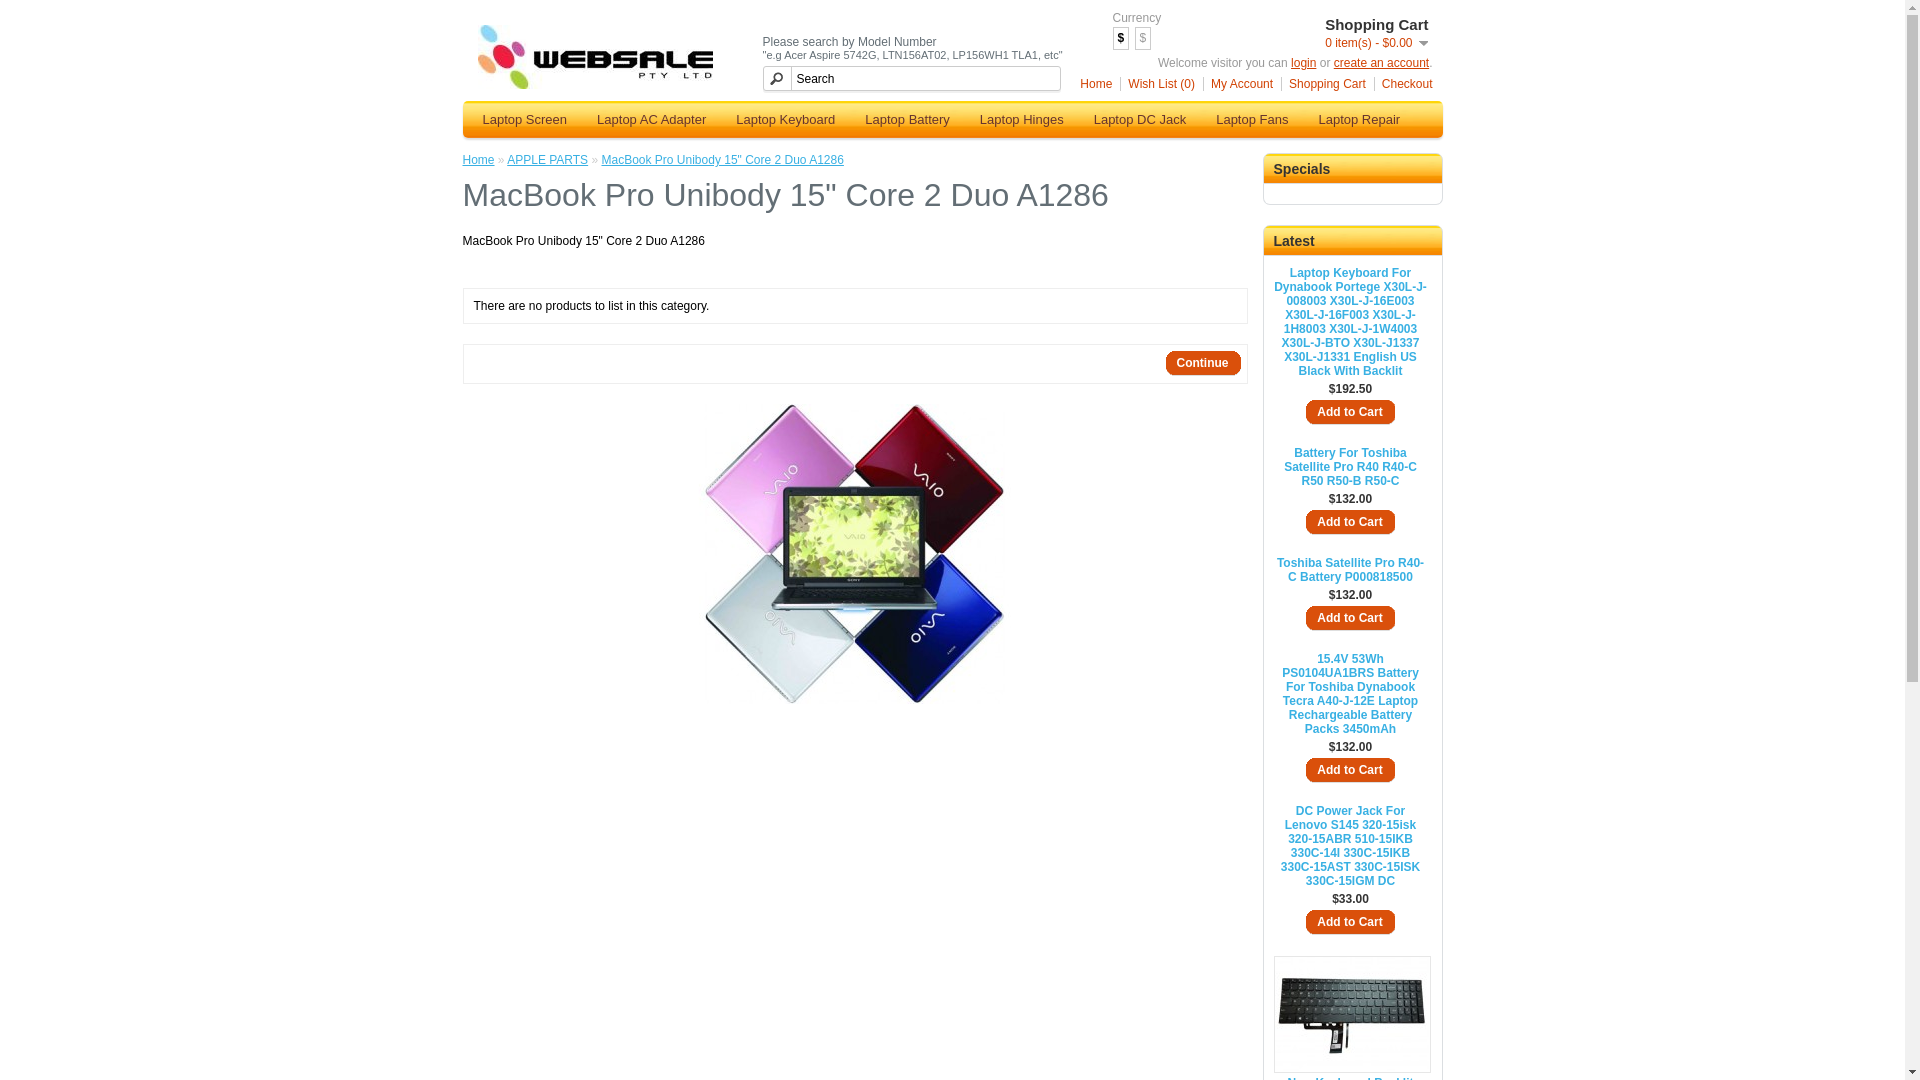 This screenshot has width=1920, height=1080. What do you see at coordinates (1350, 923) in the screenshot?
I see `Add to Cart` at bounding box center [1350, 923].